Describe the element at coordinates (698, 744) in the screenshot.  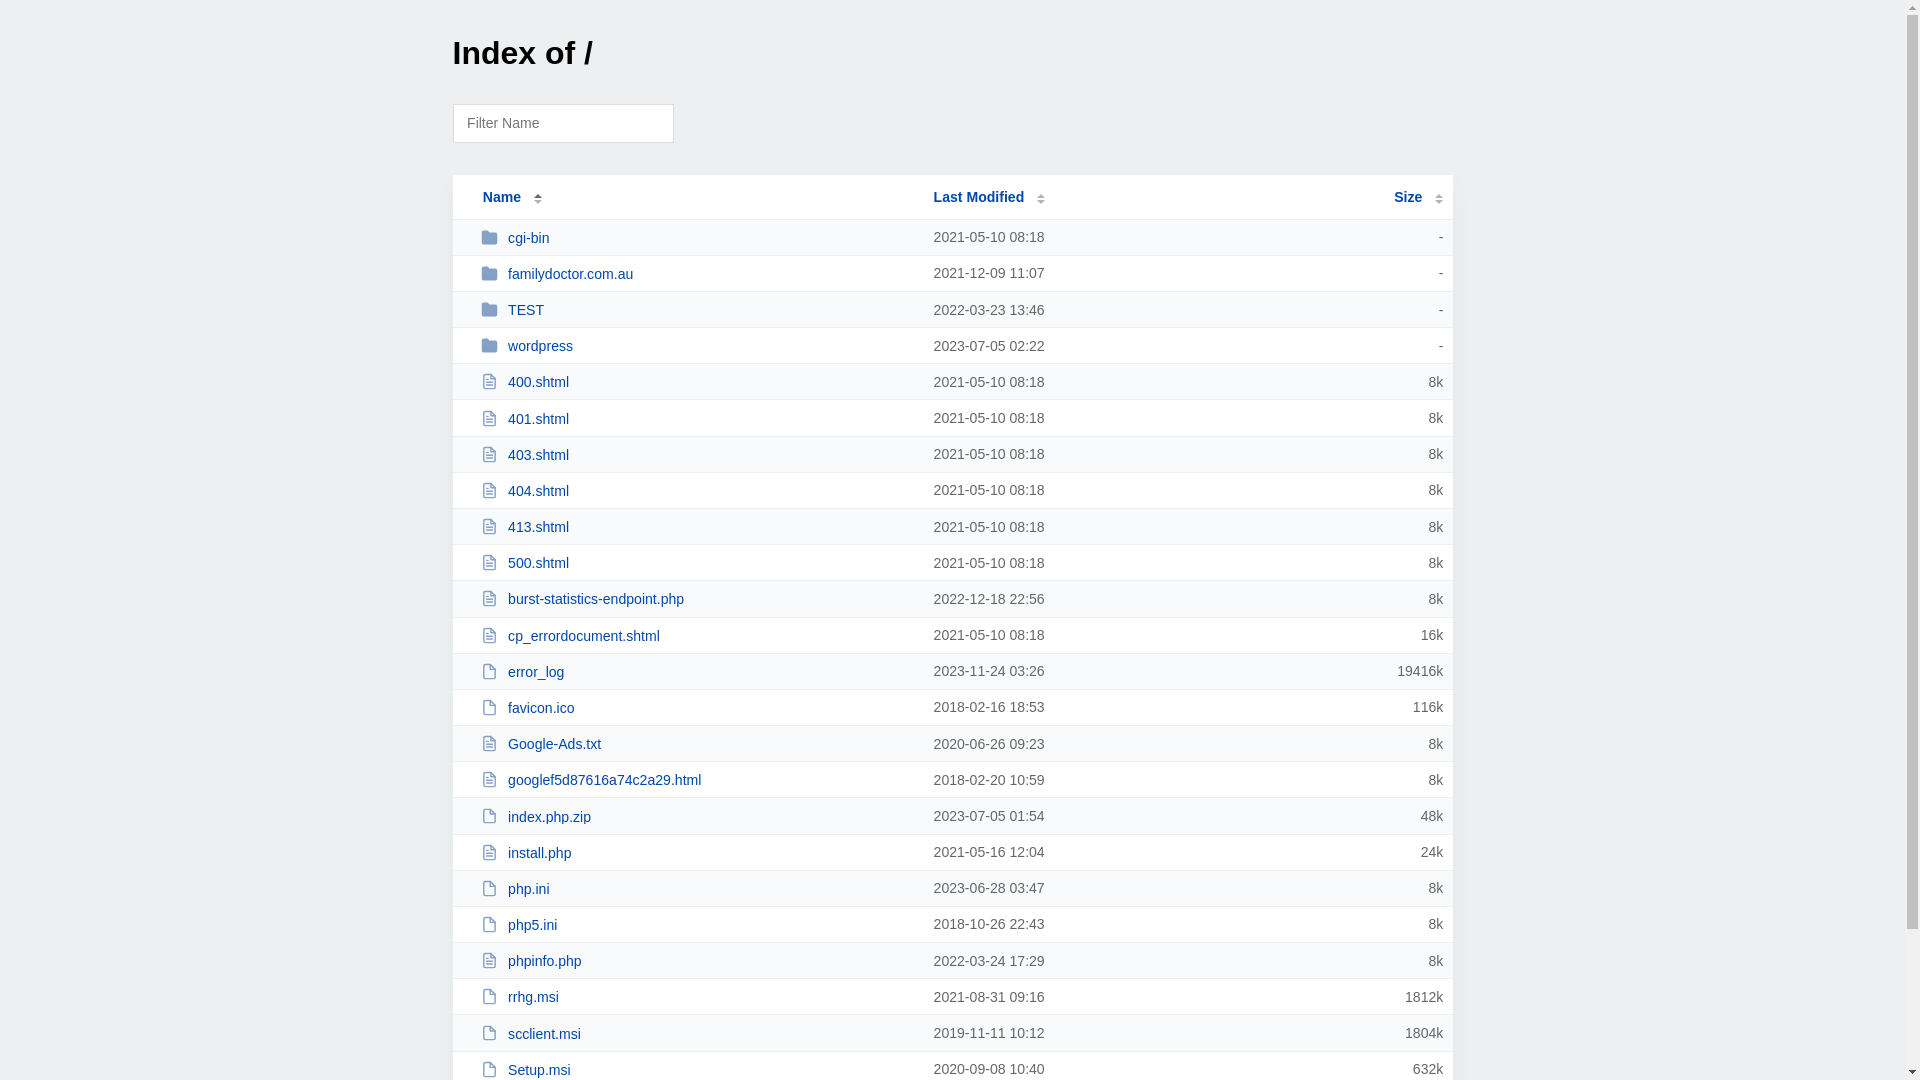
I see `Google-Ads.txt` at that location.